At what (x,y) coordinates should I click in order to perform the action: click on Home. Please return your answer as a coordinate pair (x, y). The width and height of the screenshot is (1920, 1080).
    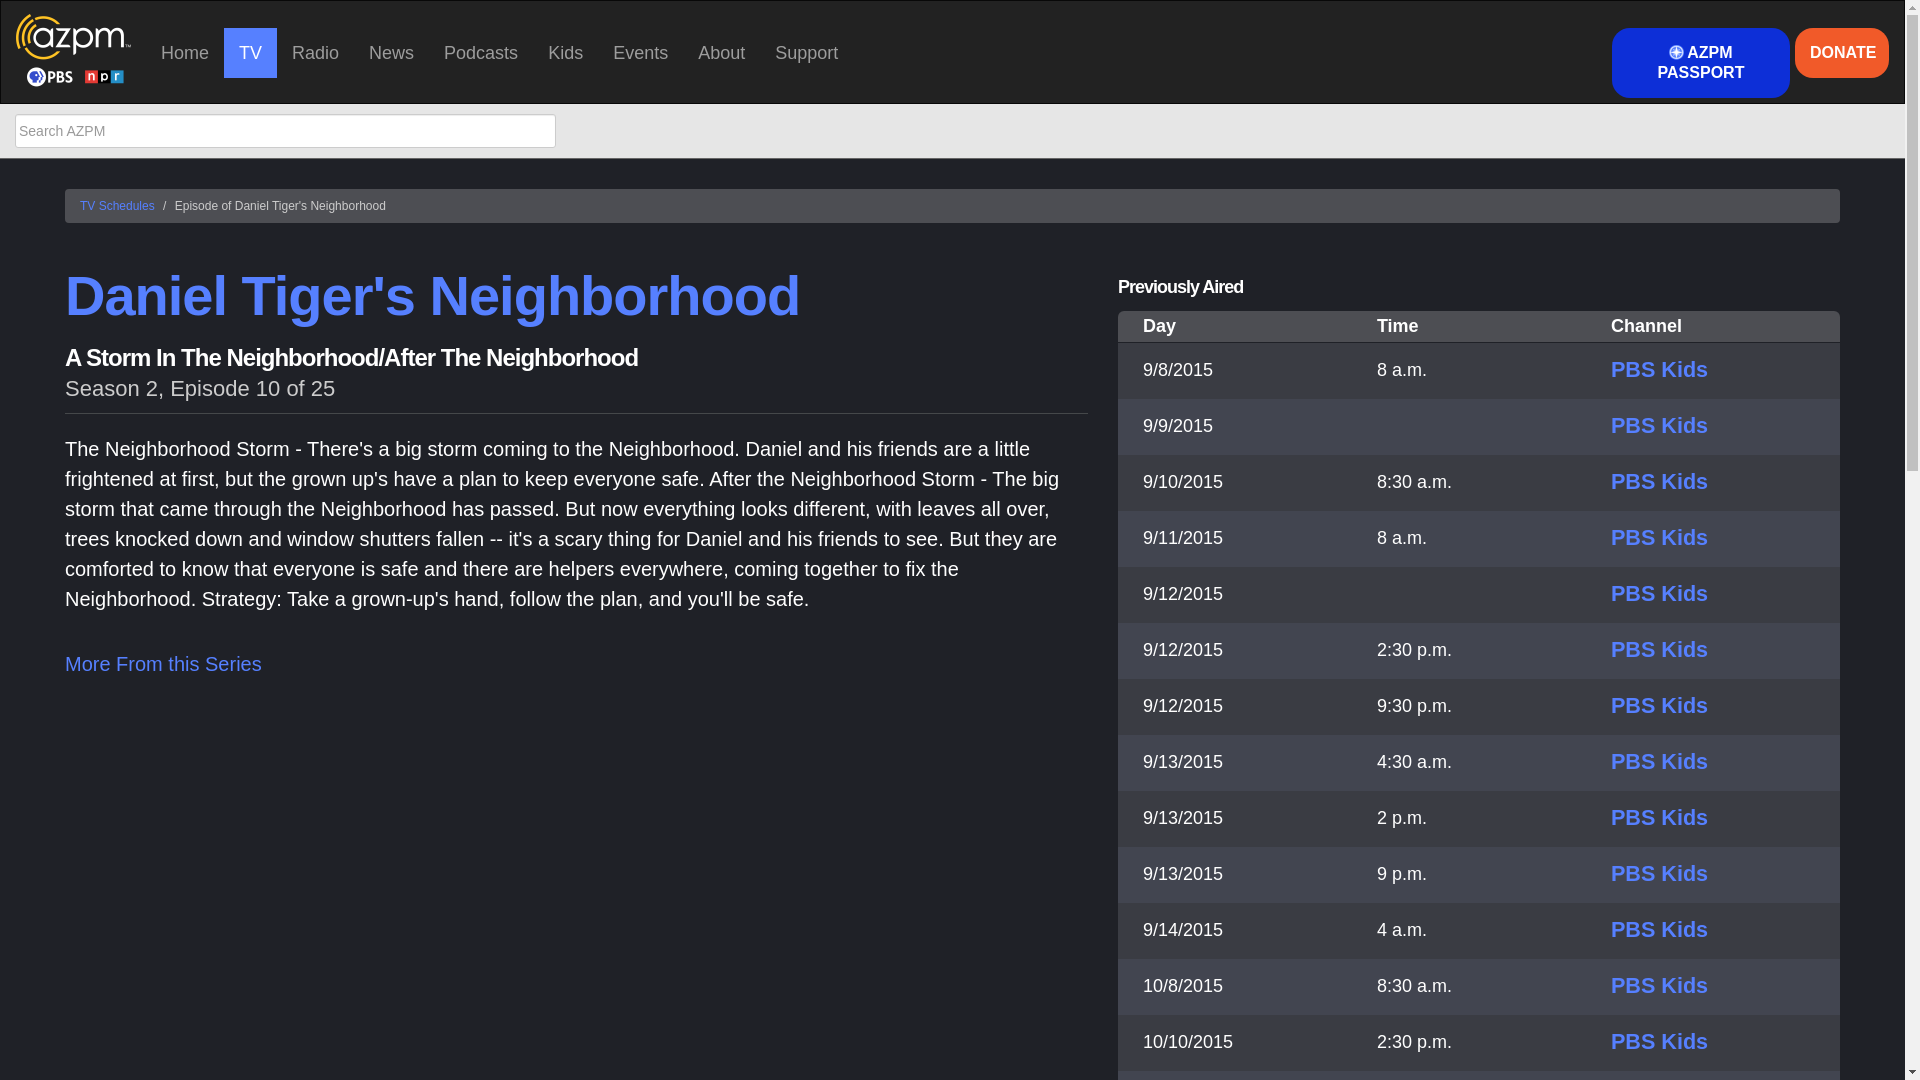
    Looking at the image, I should click on (184, 52).